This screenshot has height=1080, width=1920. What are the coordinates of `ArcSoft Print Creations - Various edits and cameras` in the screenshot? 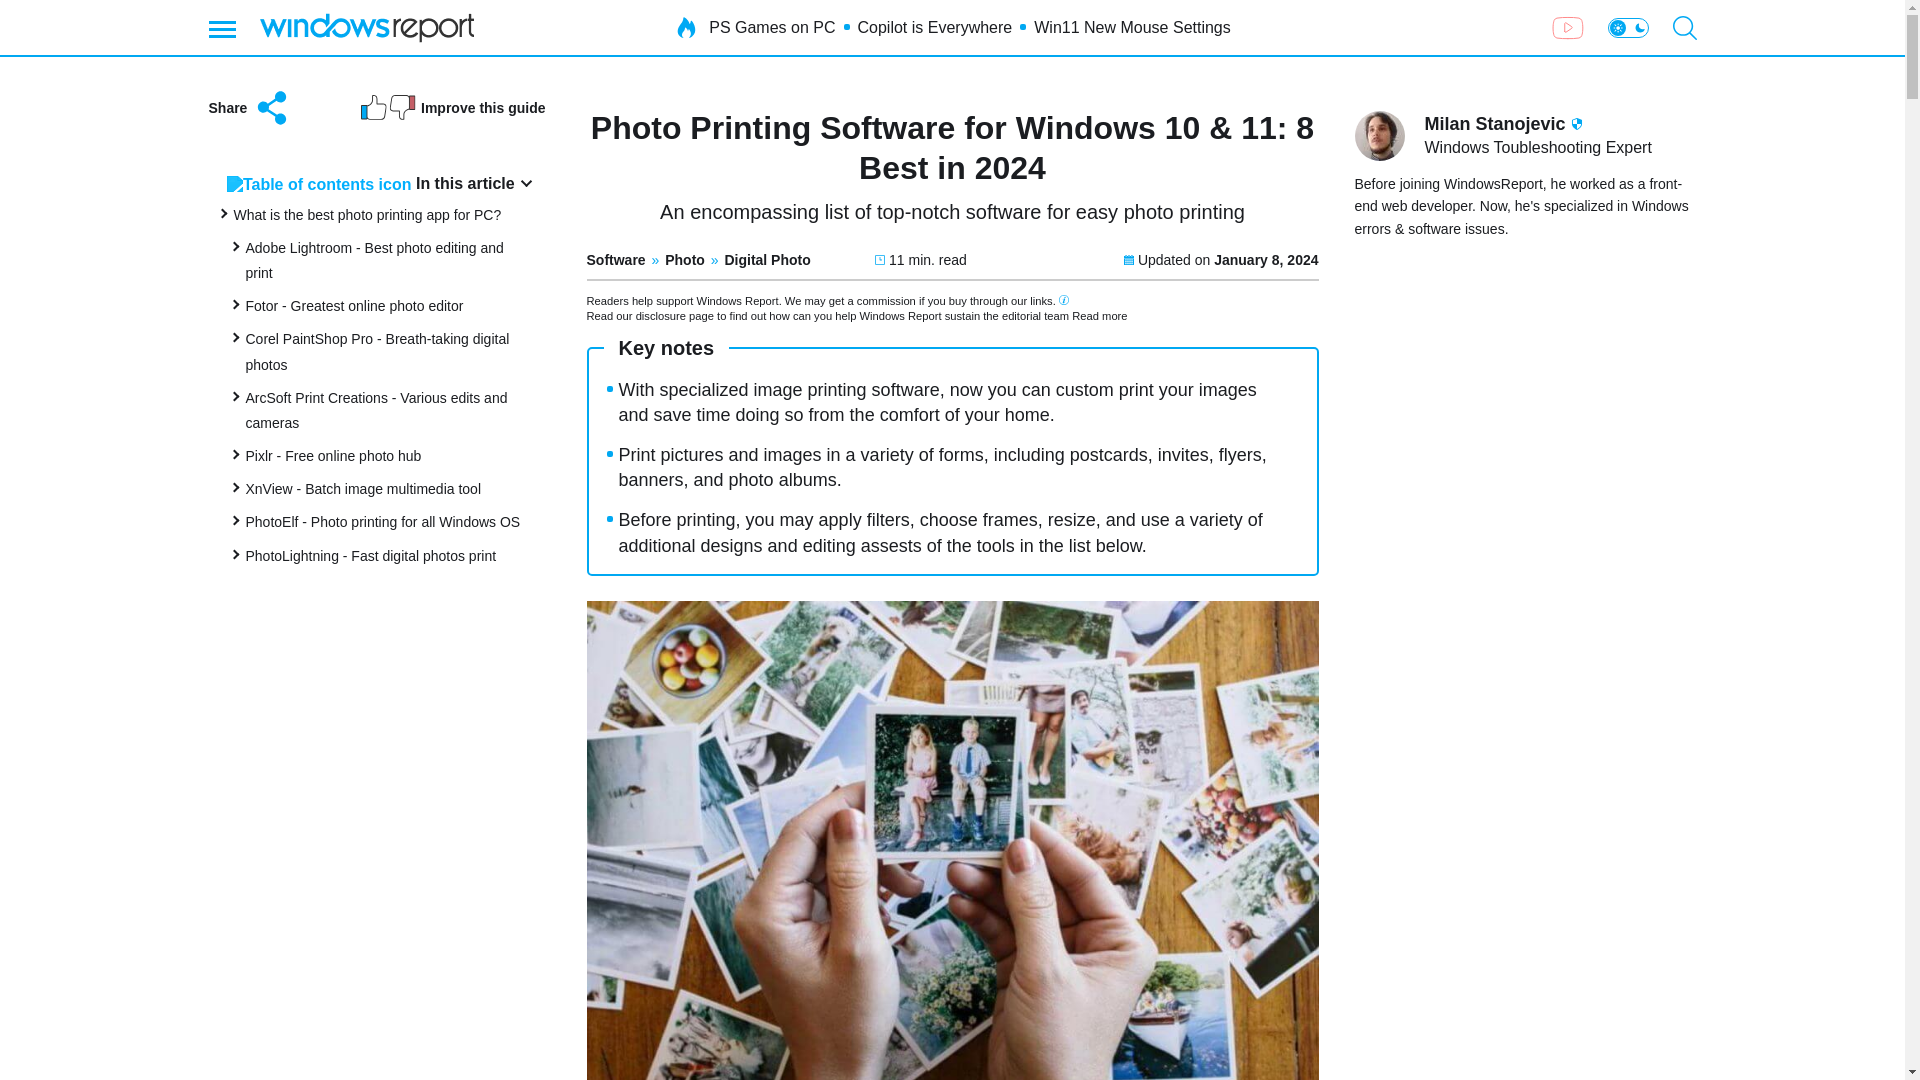 It's located at (376, 410).